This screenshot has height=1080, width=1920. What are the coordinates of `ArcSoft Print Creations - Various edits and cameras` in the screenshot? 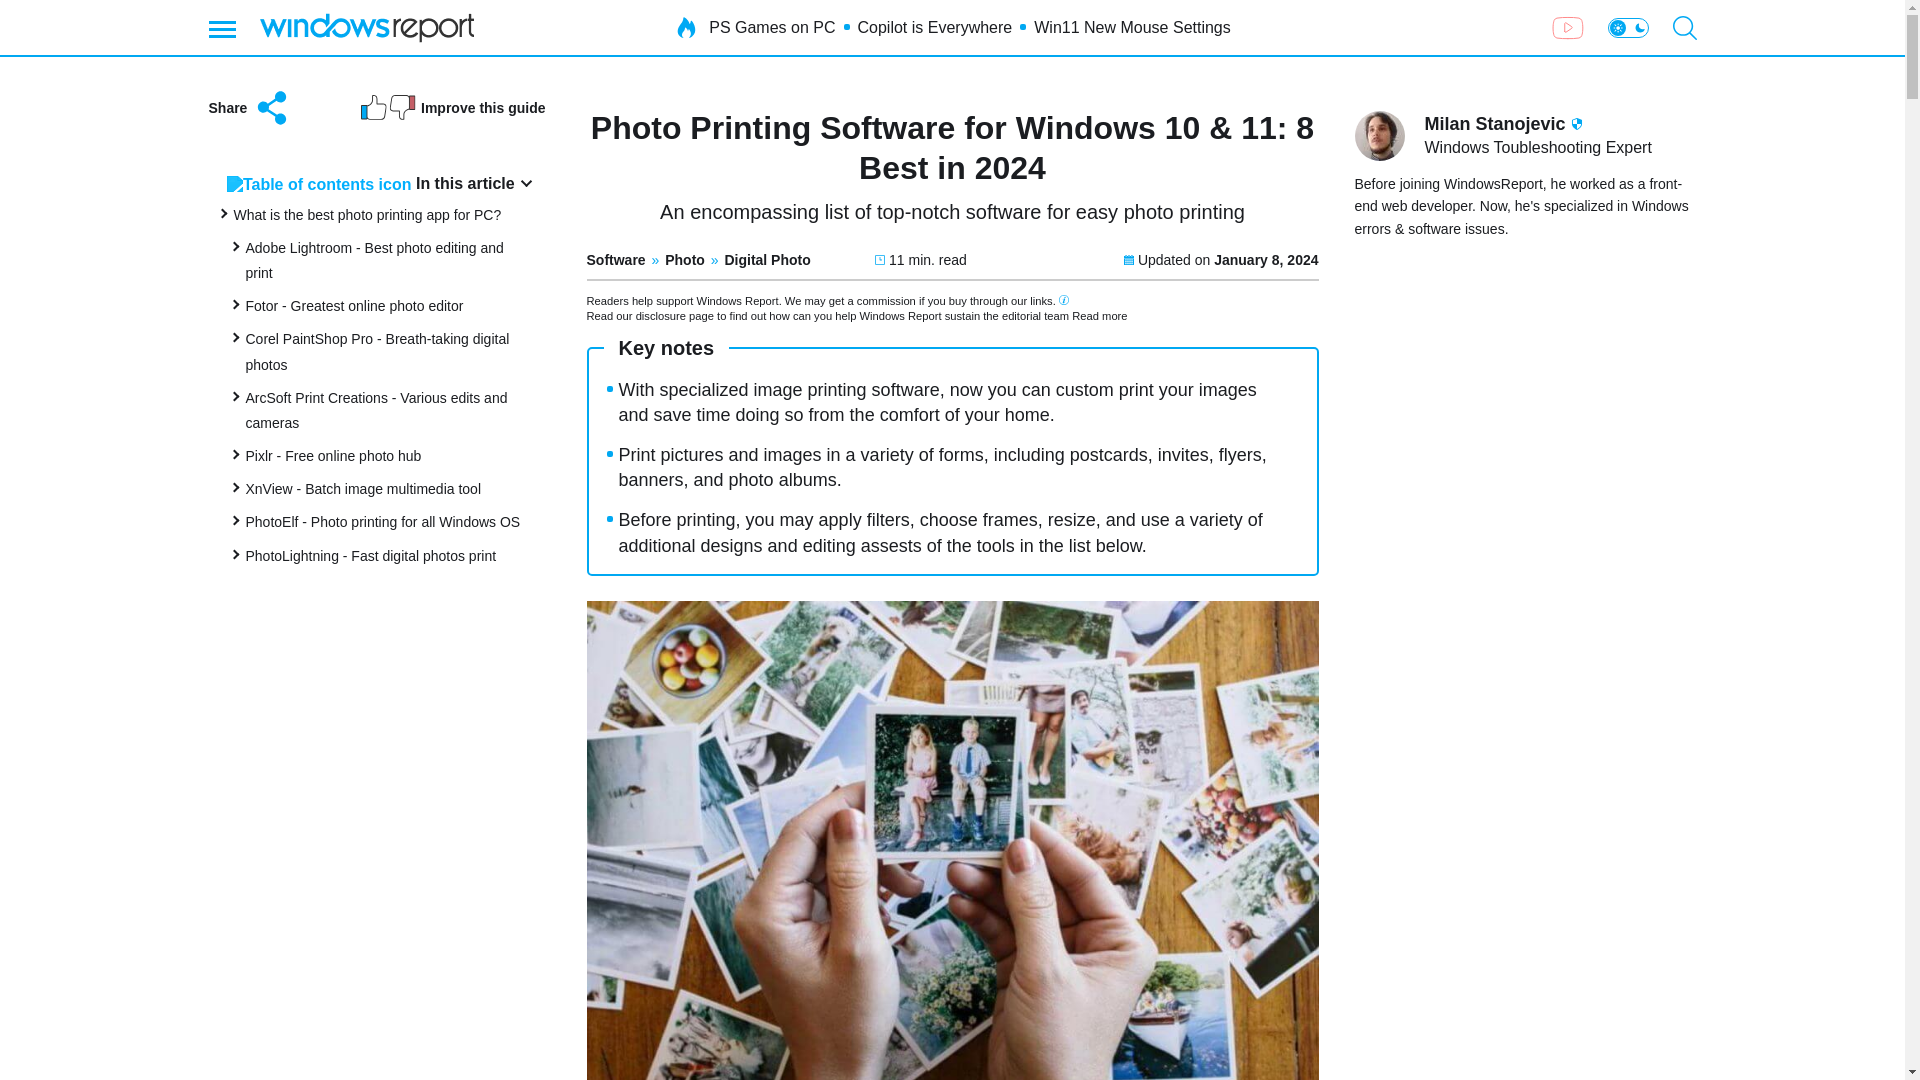 It's located at (376, 410).